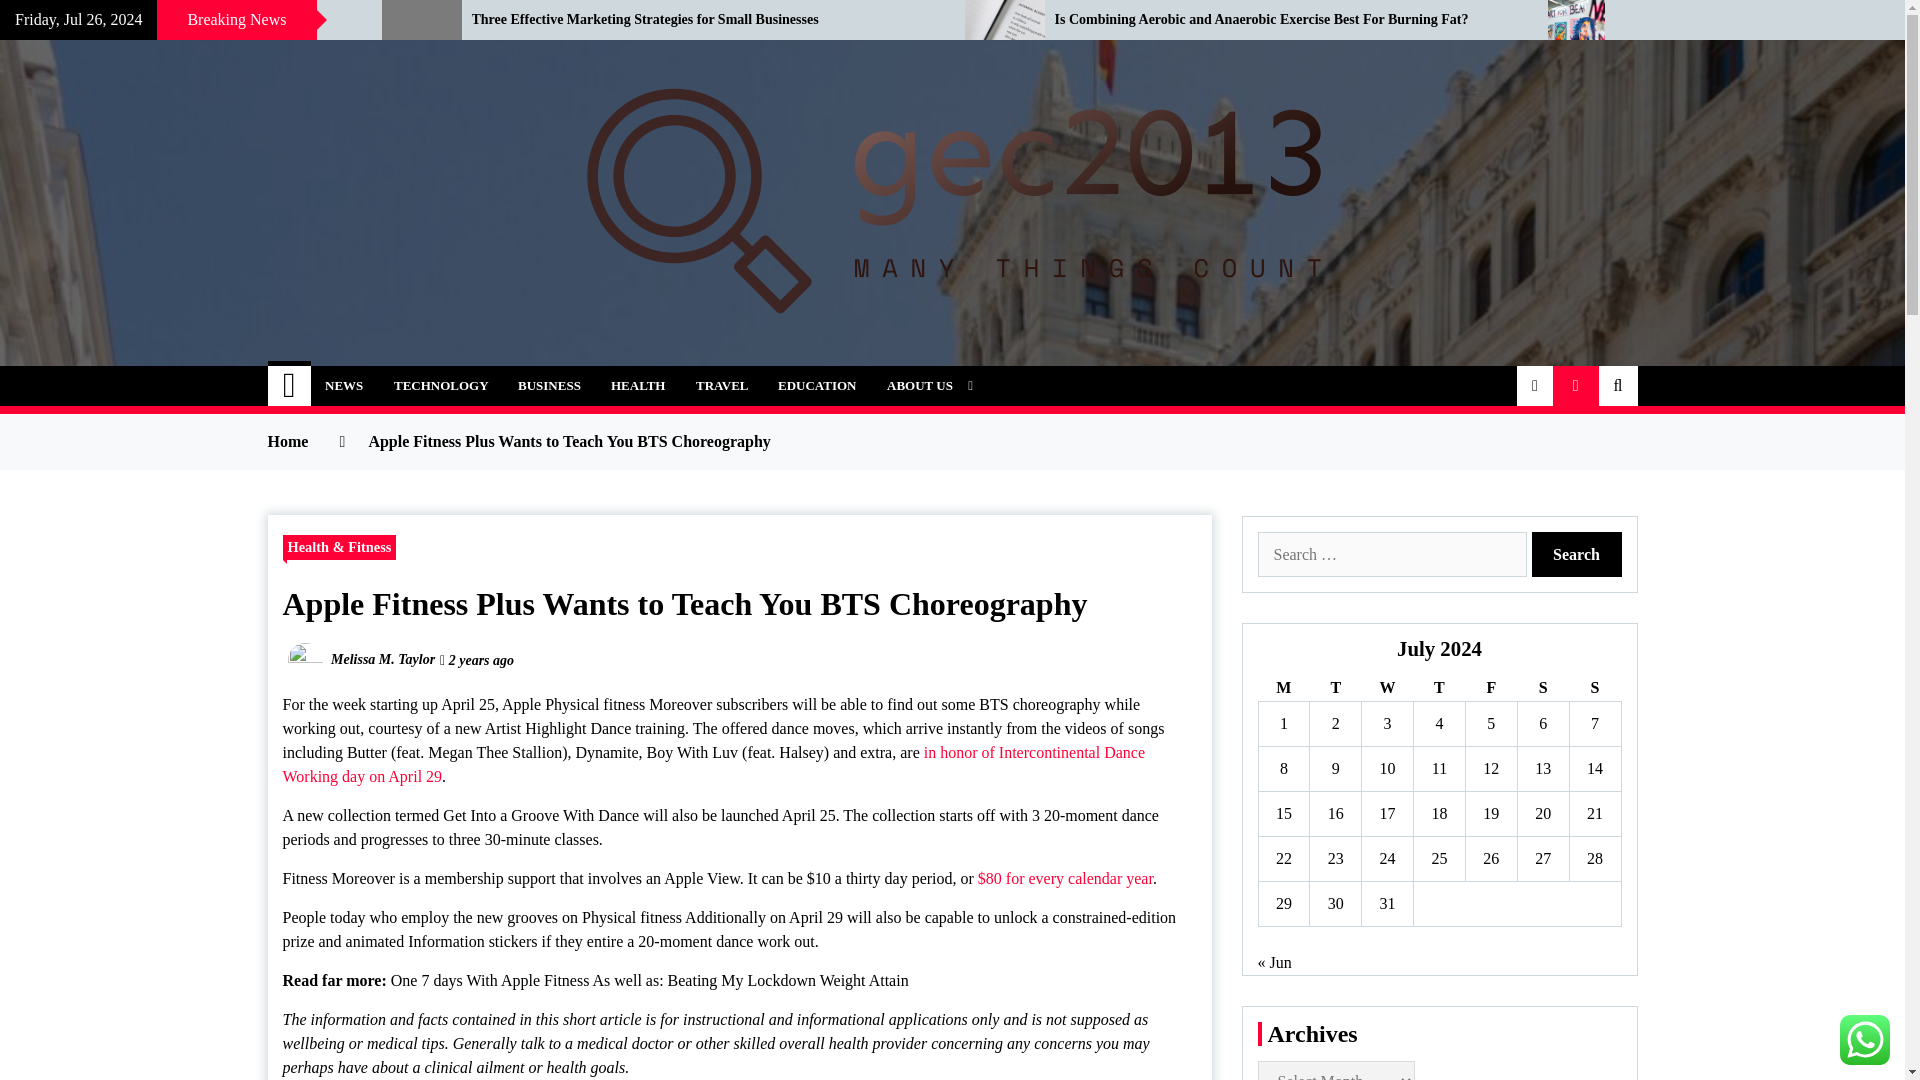 The image size is (1920, 1080). Describe the element at coordinates (1440, 688) in the screenshot. I see `Thursday` at that location.